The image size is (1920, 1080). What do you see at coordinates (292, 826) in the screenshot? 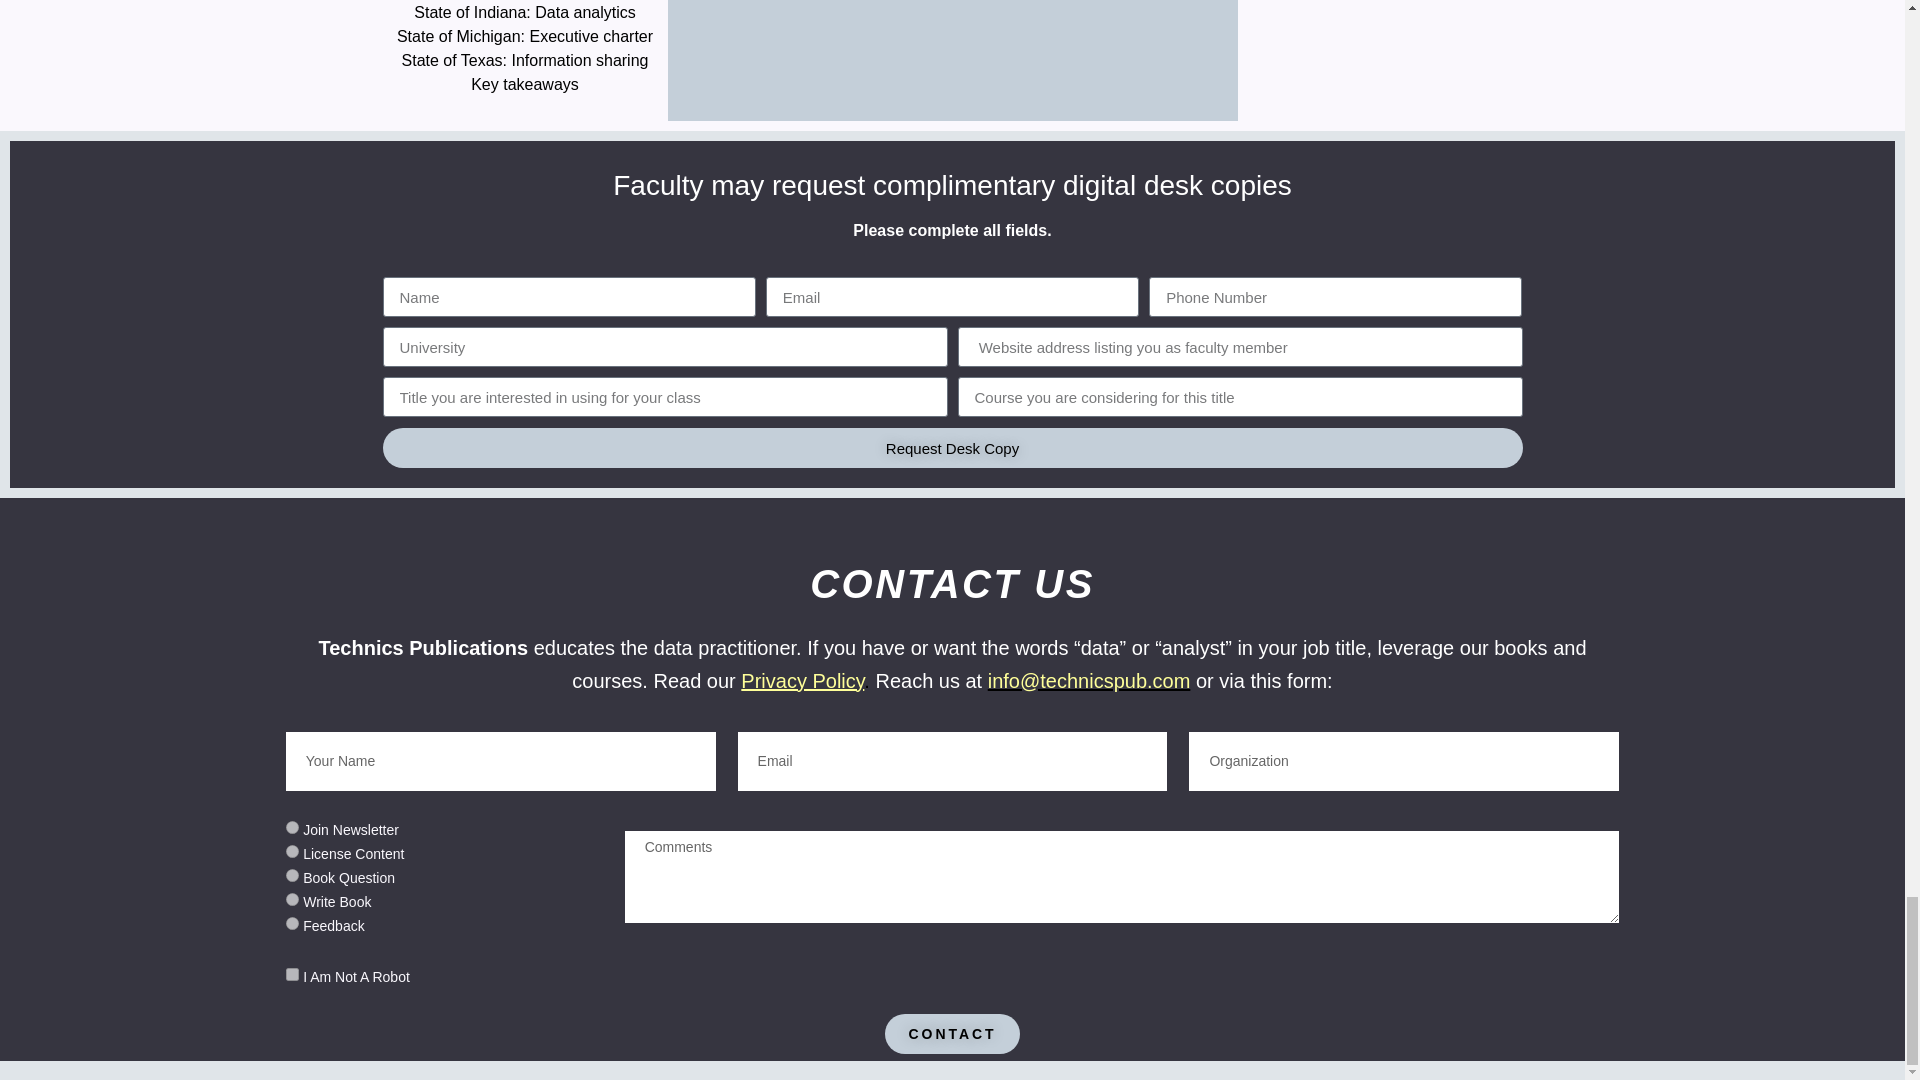
I see `Join newsletter` at bounding box center [292, 826].